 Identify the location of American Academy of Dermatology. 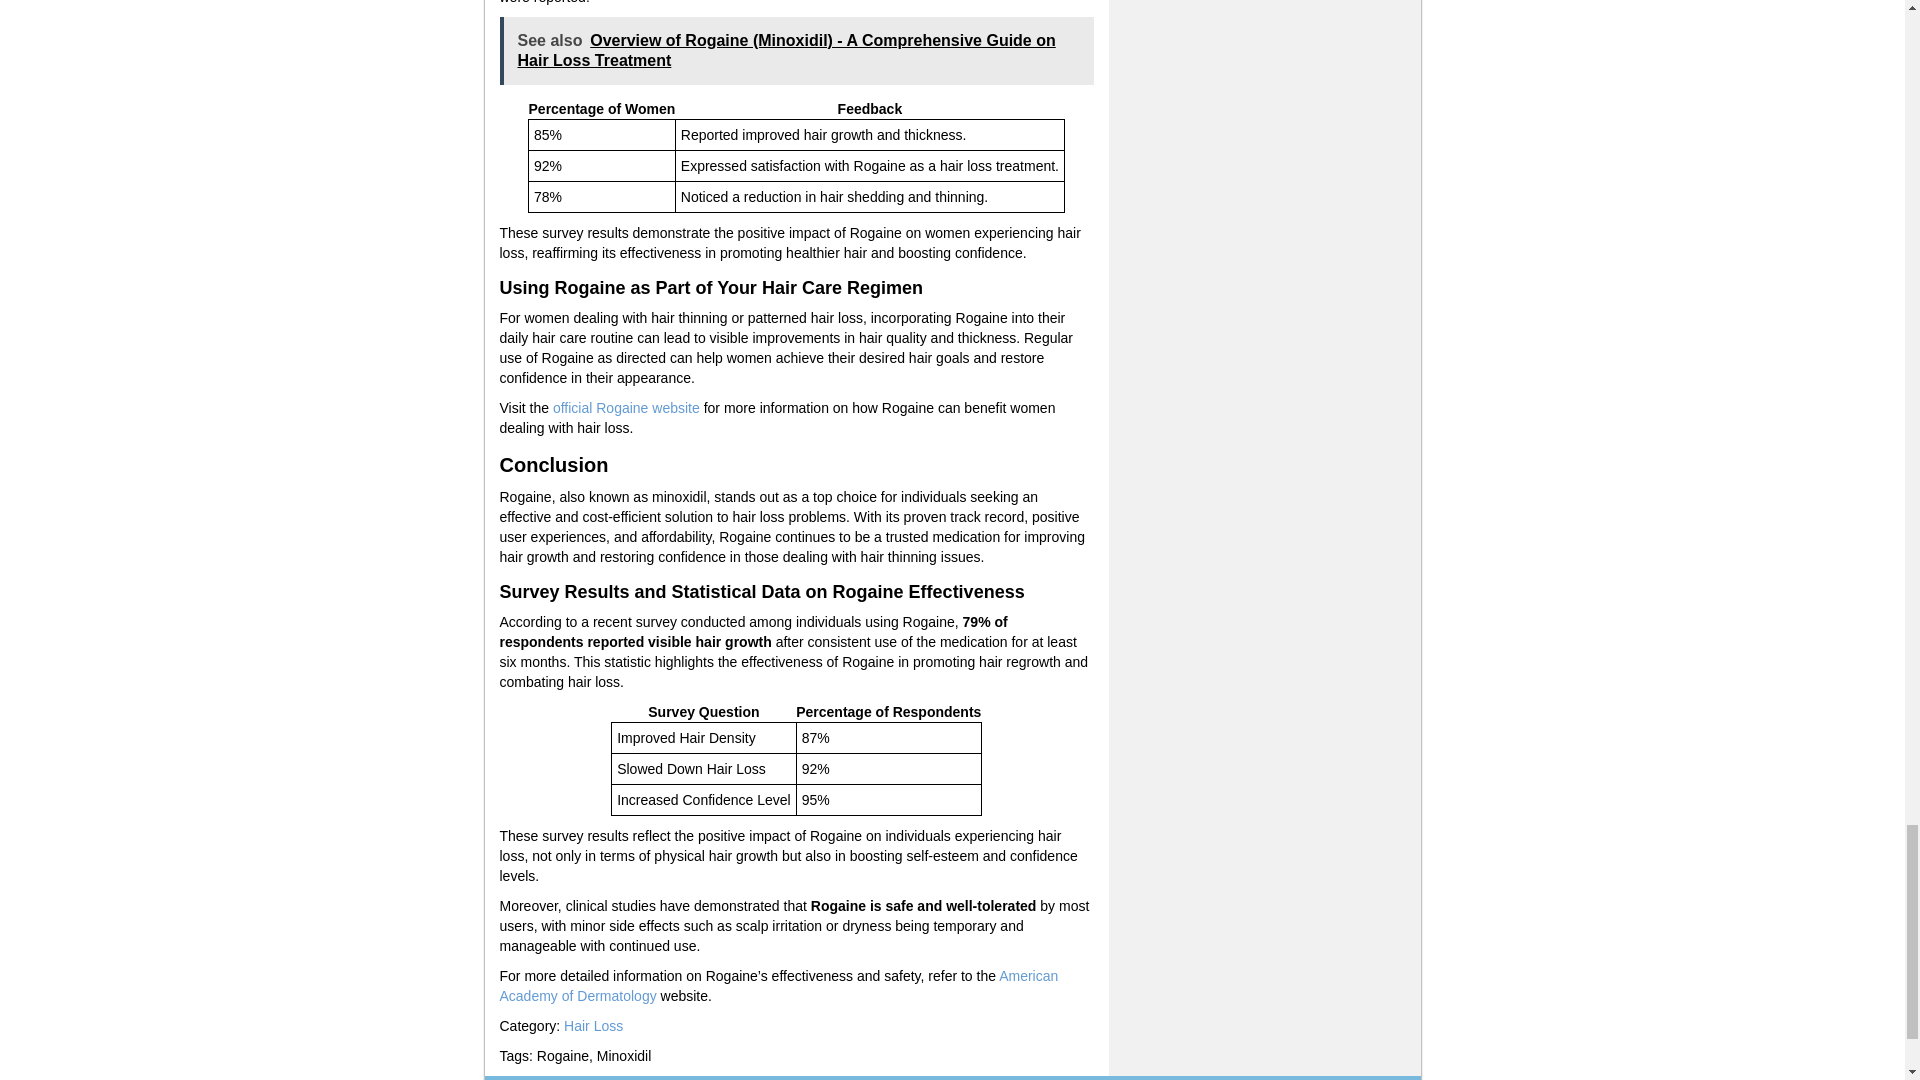
(779, 986).